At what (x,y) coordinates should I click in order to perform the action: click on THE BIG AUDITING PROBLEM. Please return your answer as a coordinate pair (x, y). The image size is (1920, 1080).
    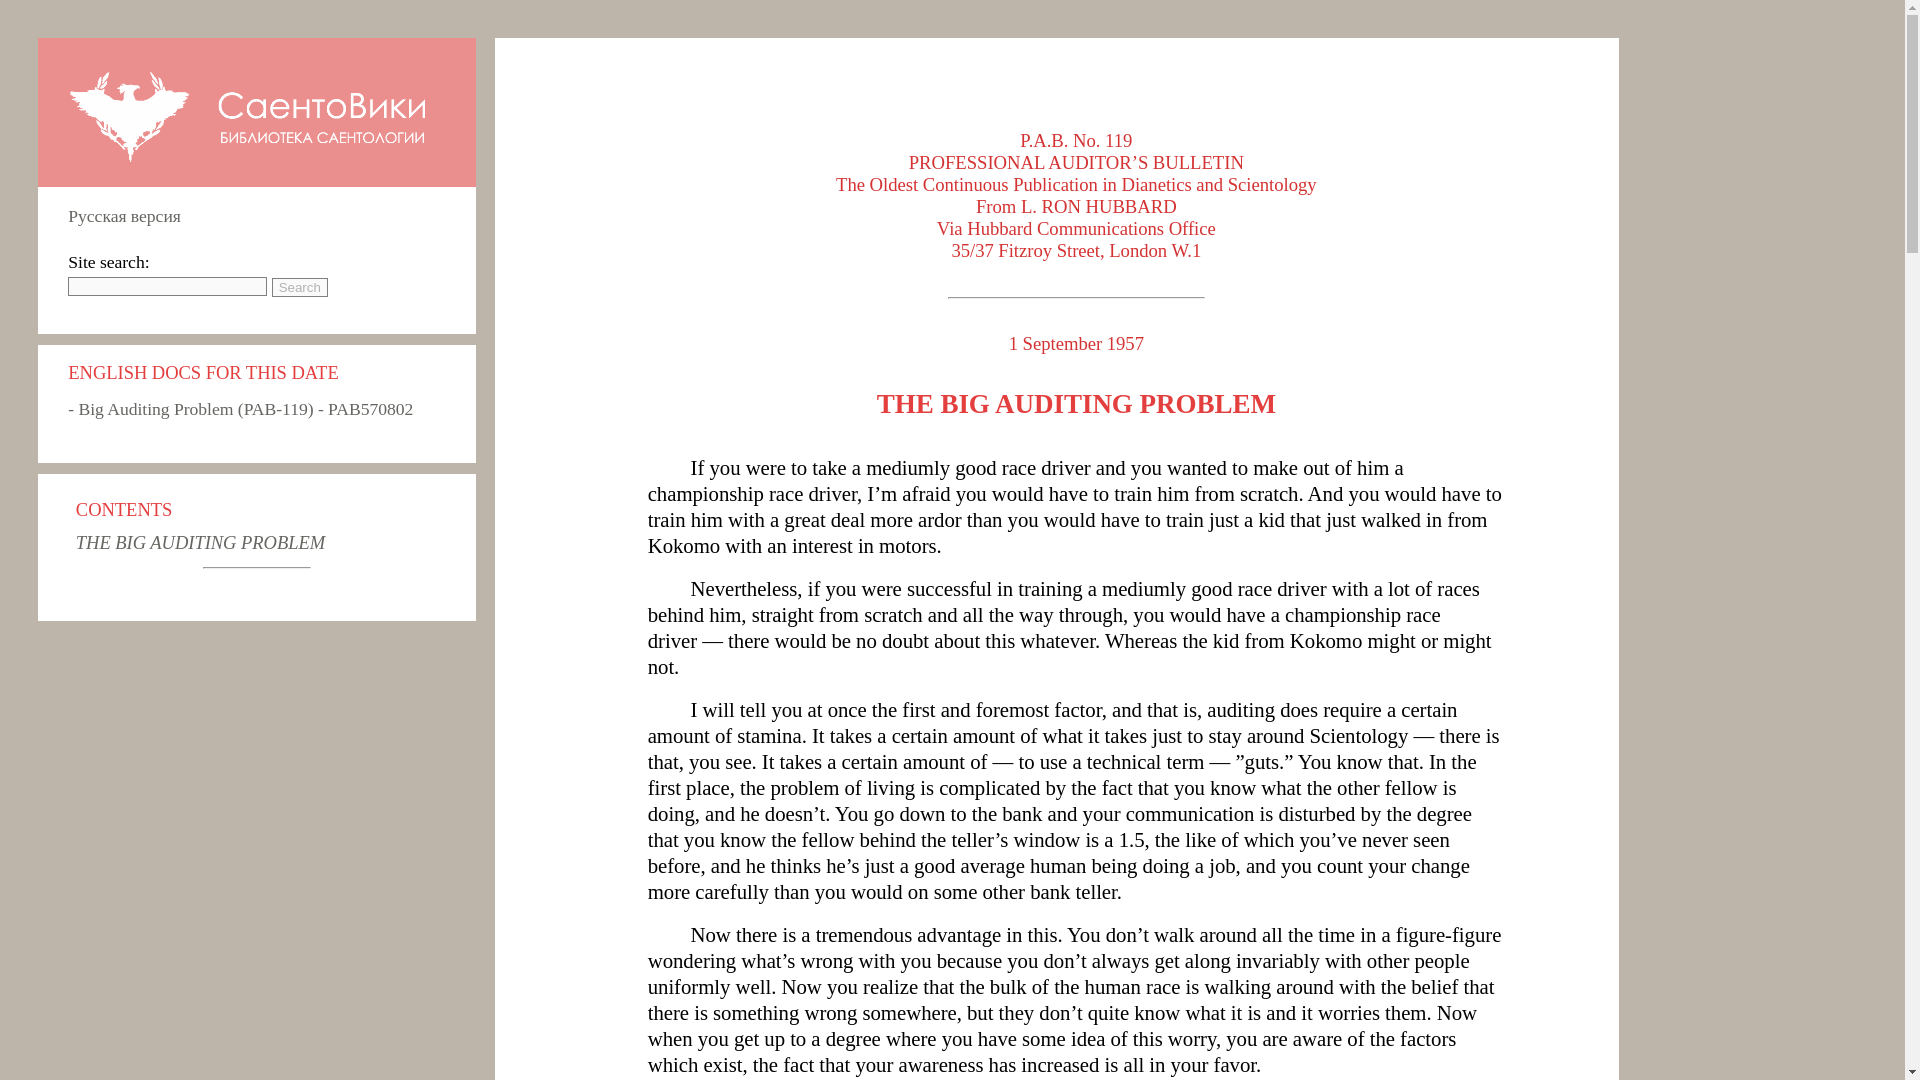
    Looking at the image, I should click on (200, 542).